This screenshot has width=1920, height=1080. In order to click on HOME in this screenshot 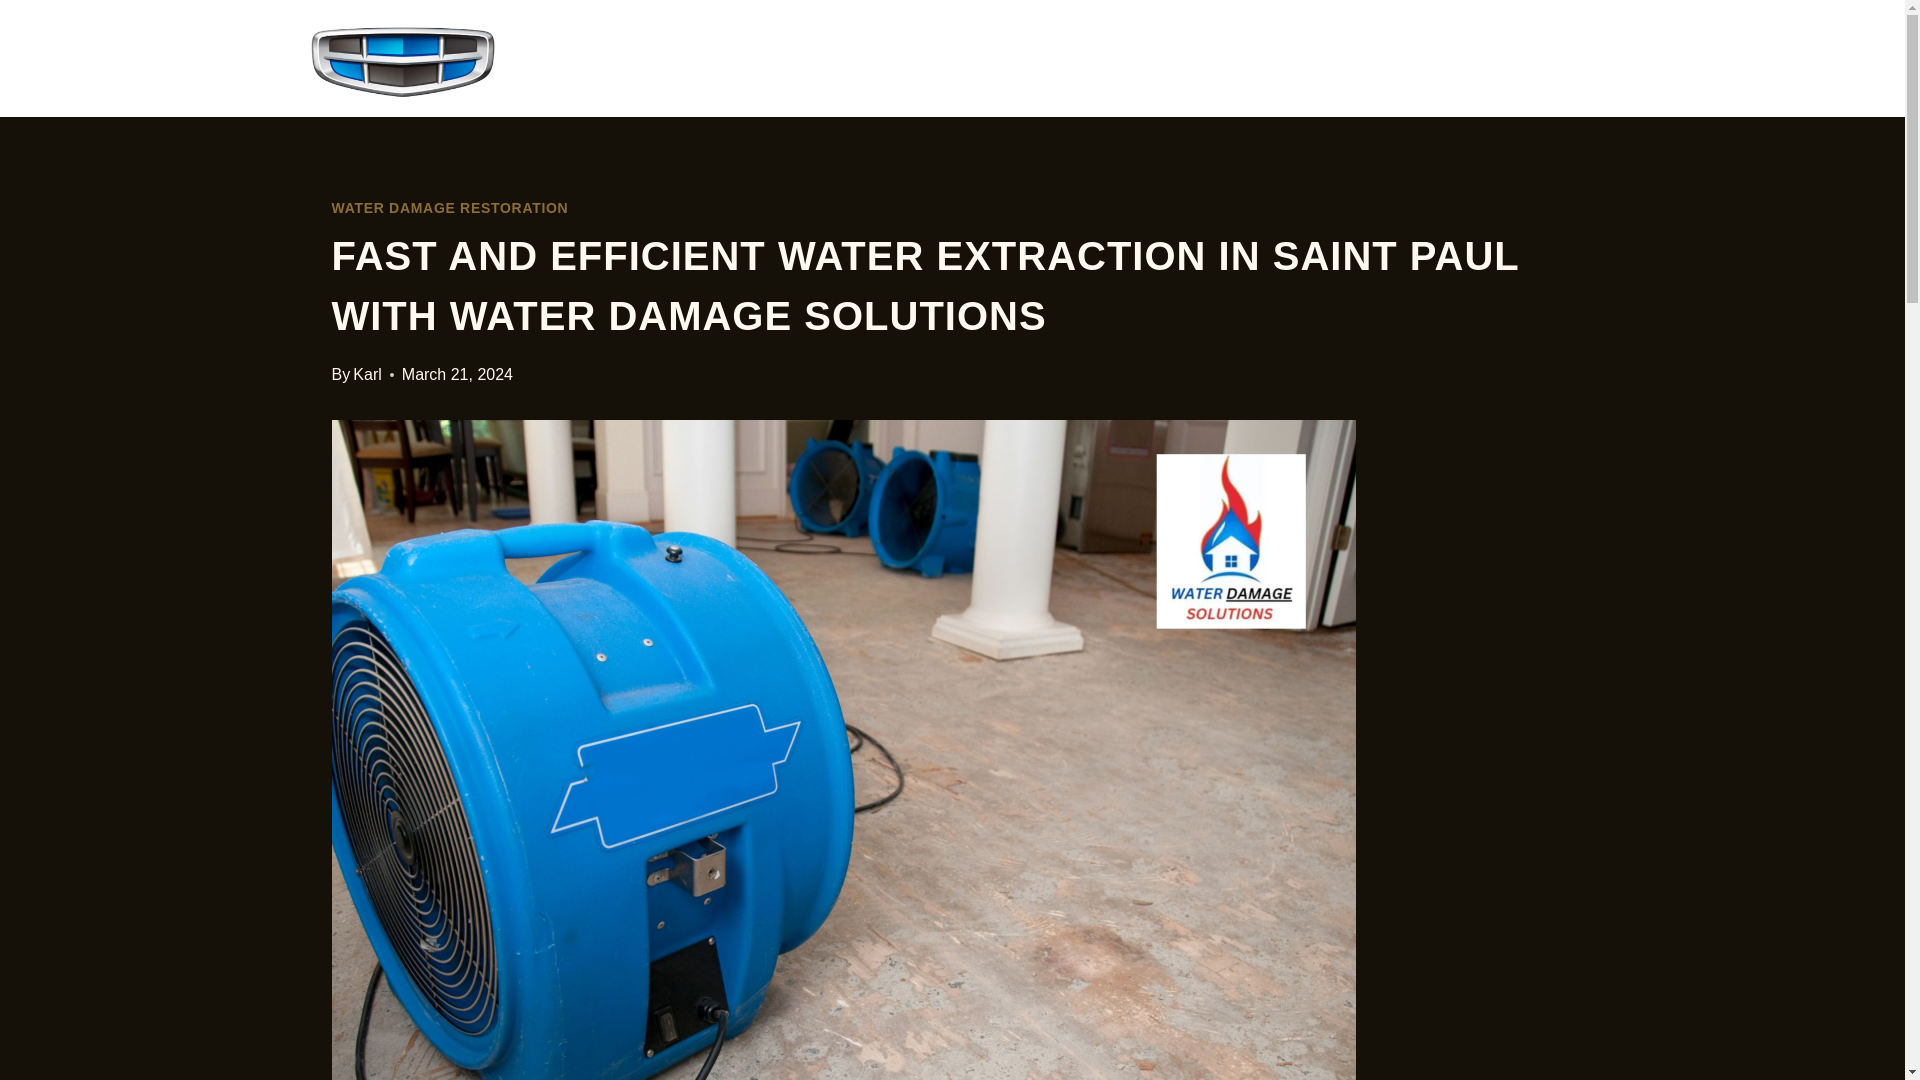, I will do `click(1274, 58)`.